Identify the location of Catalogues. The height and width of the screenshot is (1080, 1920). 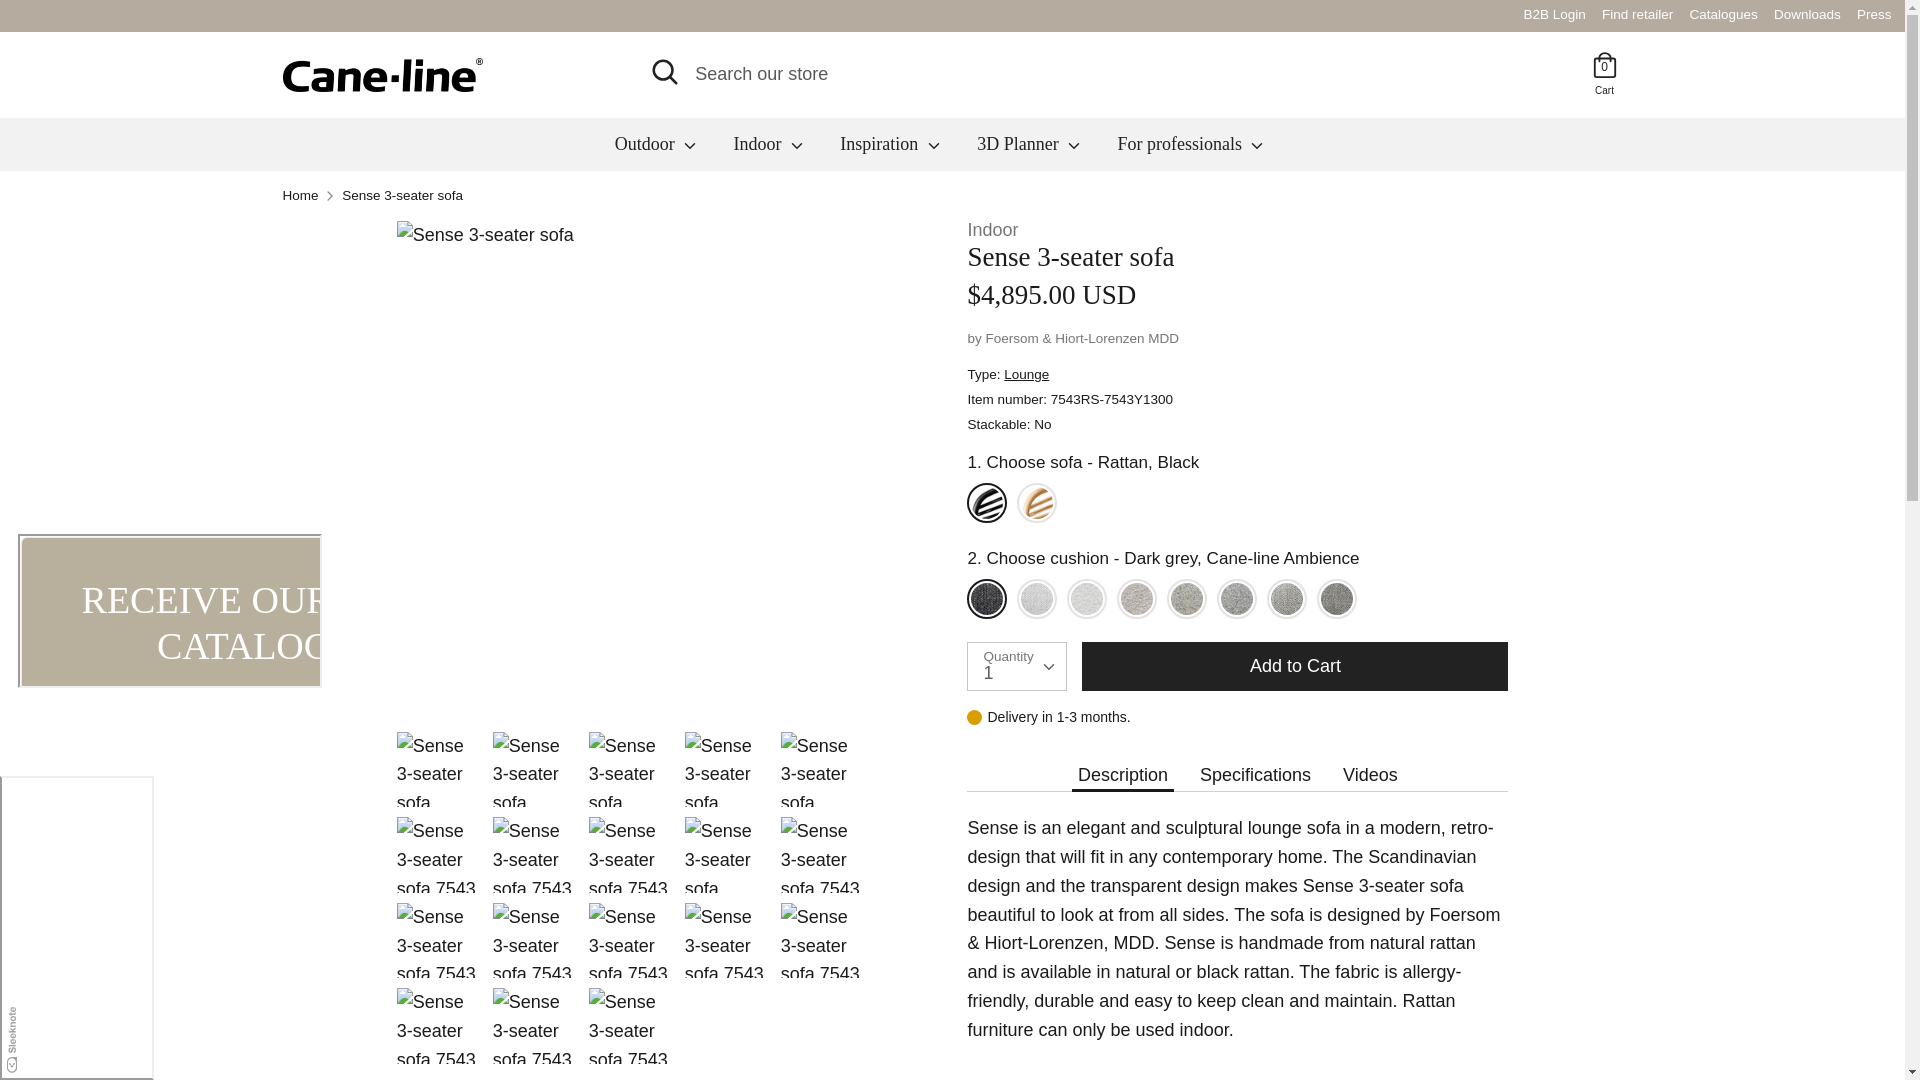
(1604, 88).